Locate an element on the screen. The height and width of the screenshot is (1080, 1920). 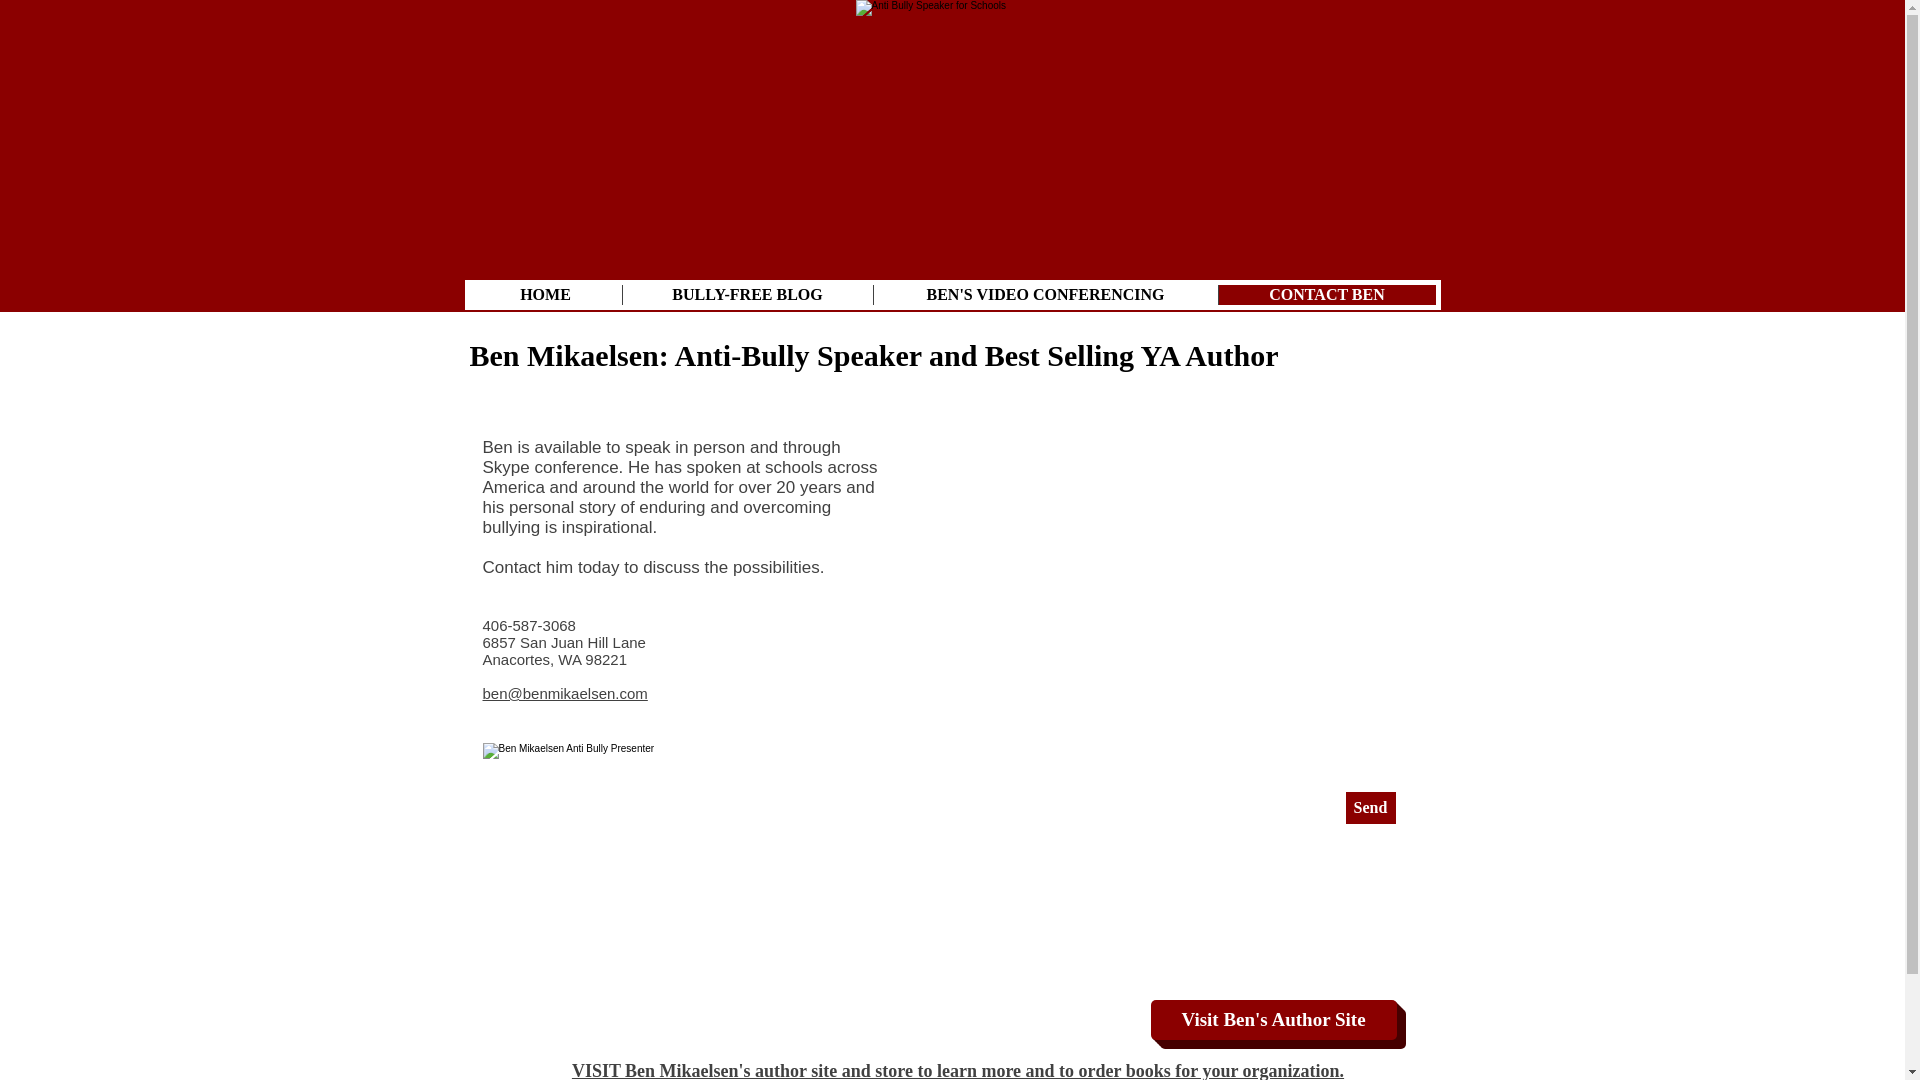
BULLY-FREE BLOG is located at coordinates (748, 294).